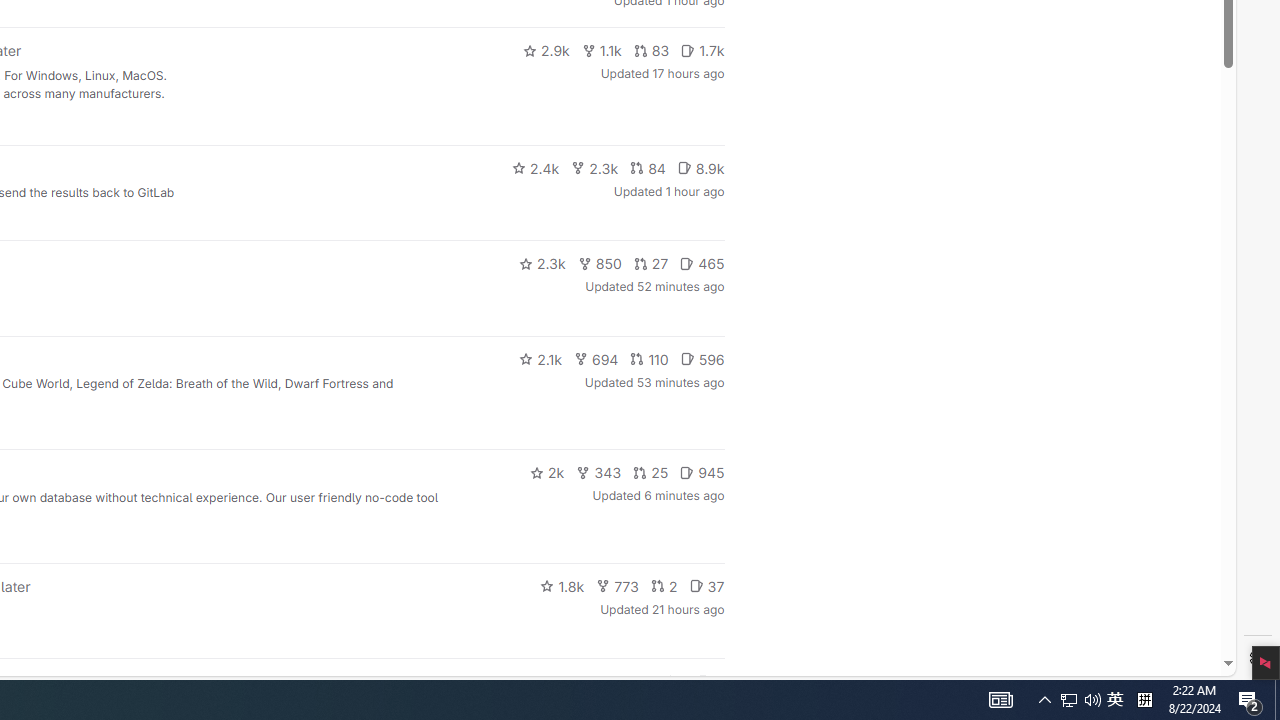 The image size is (1280, 720). I want to click on 2k, so click(546, 472).